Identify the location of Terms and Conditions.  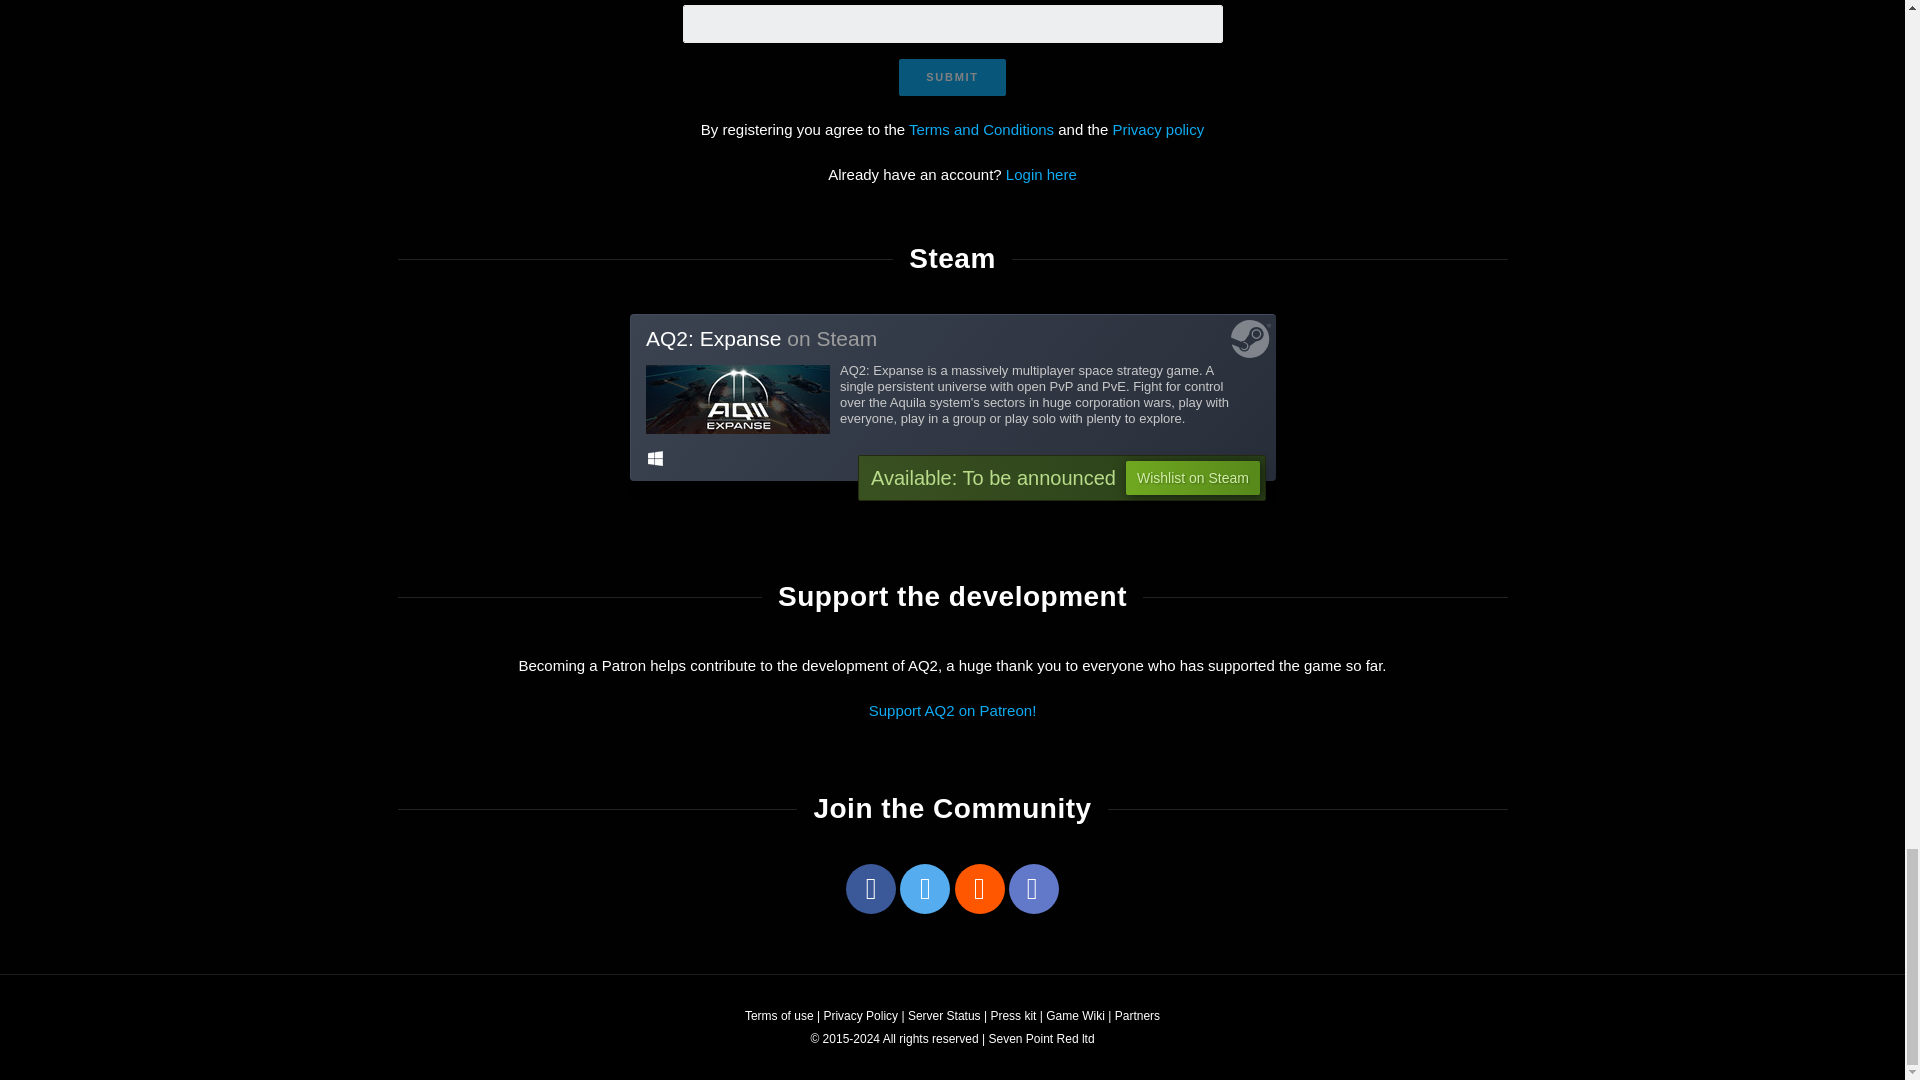
(981, 129).